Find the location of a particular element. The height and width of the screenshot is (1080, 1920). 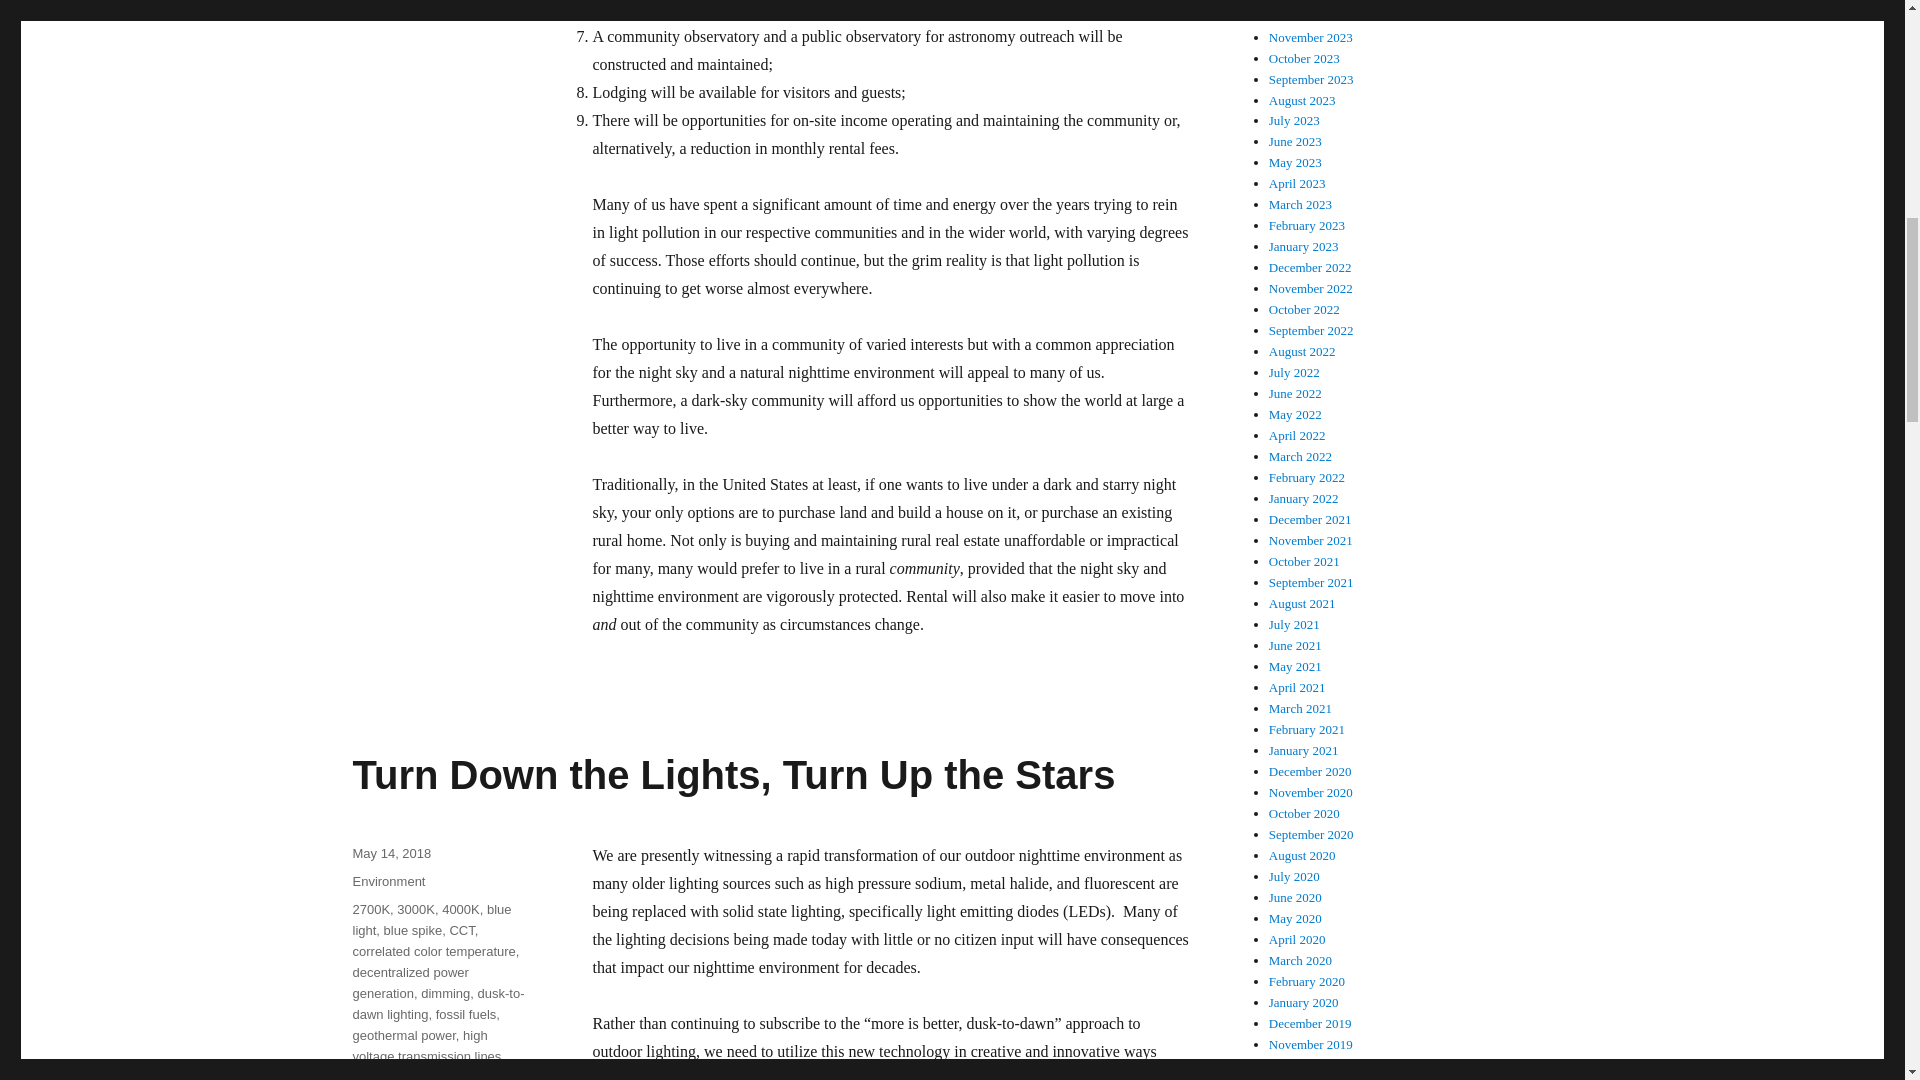

Turn Down the Lights, Turn Up the Stars is located at coordinates (733, 774).